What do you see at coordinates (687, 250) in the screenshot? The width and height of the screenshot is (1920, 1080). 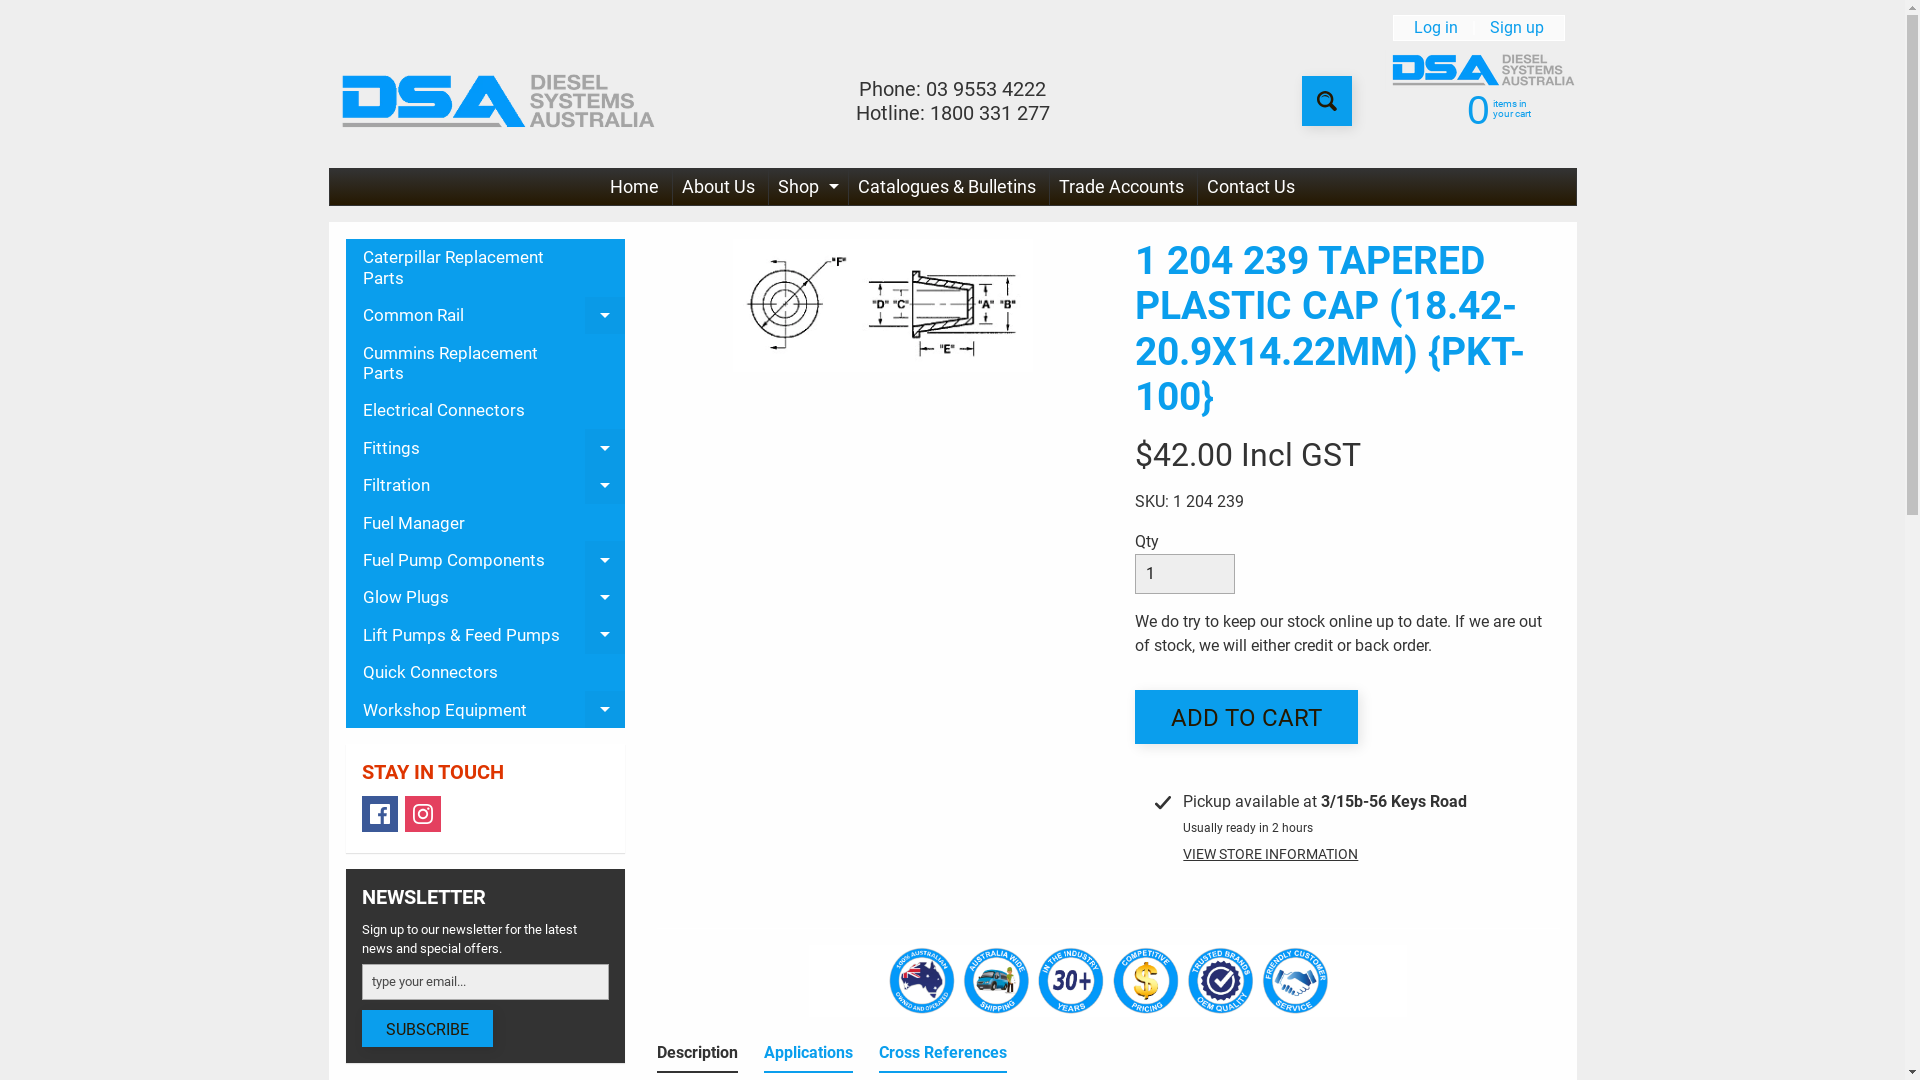 I see `SKIP TO PRODUCT INFORMATION` at bounding box center [687, 250].